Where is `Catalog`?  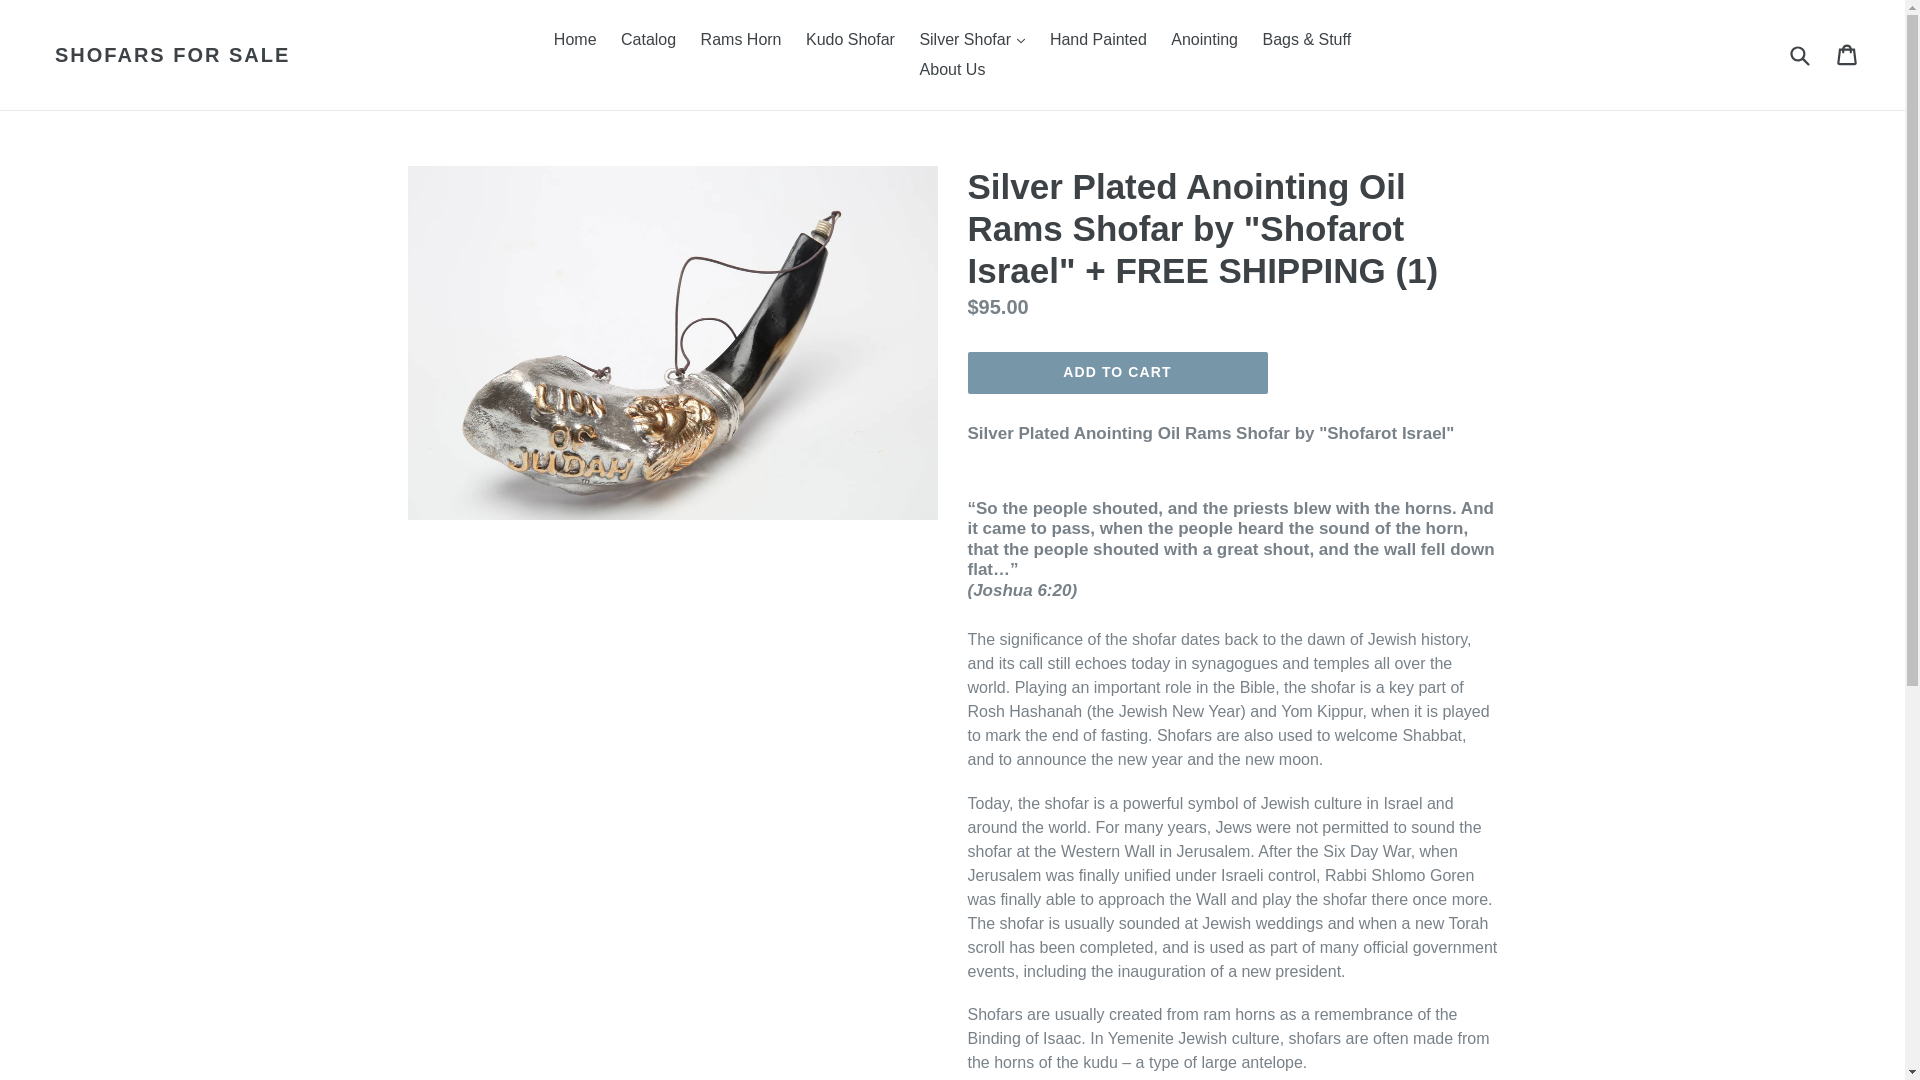 Catalog is located at coordinates (648, 40).